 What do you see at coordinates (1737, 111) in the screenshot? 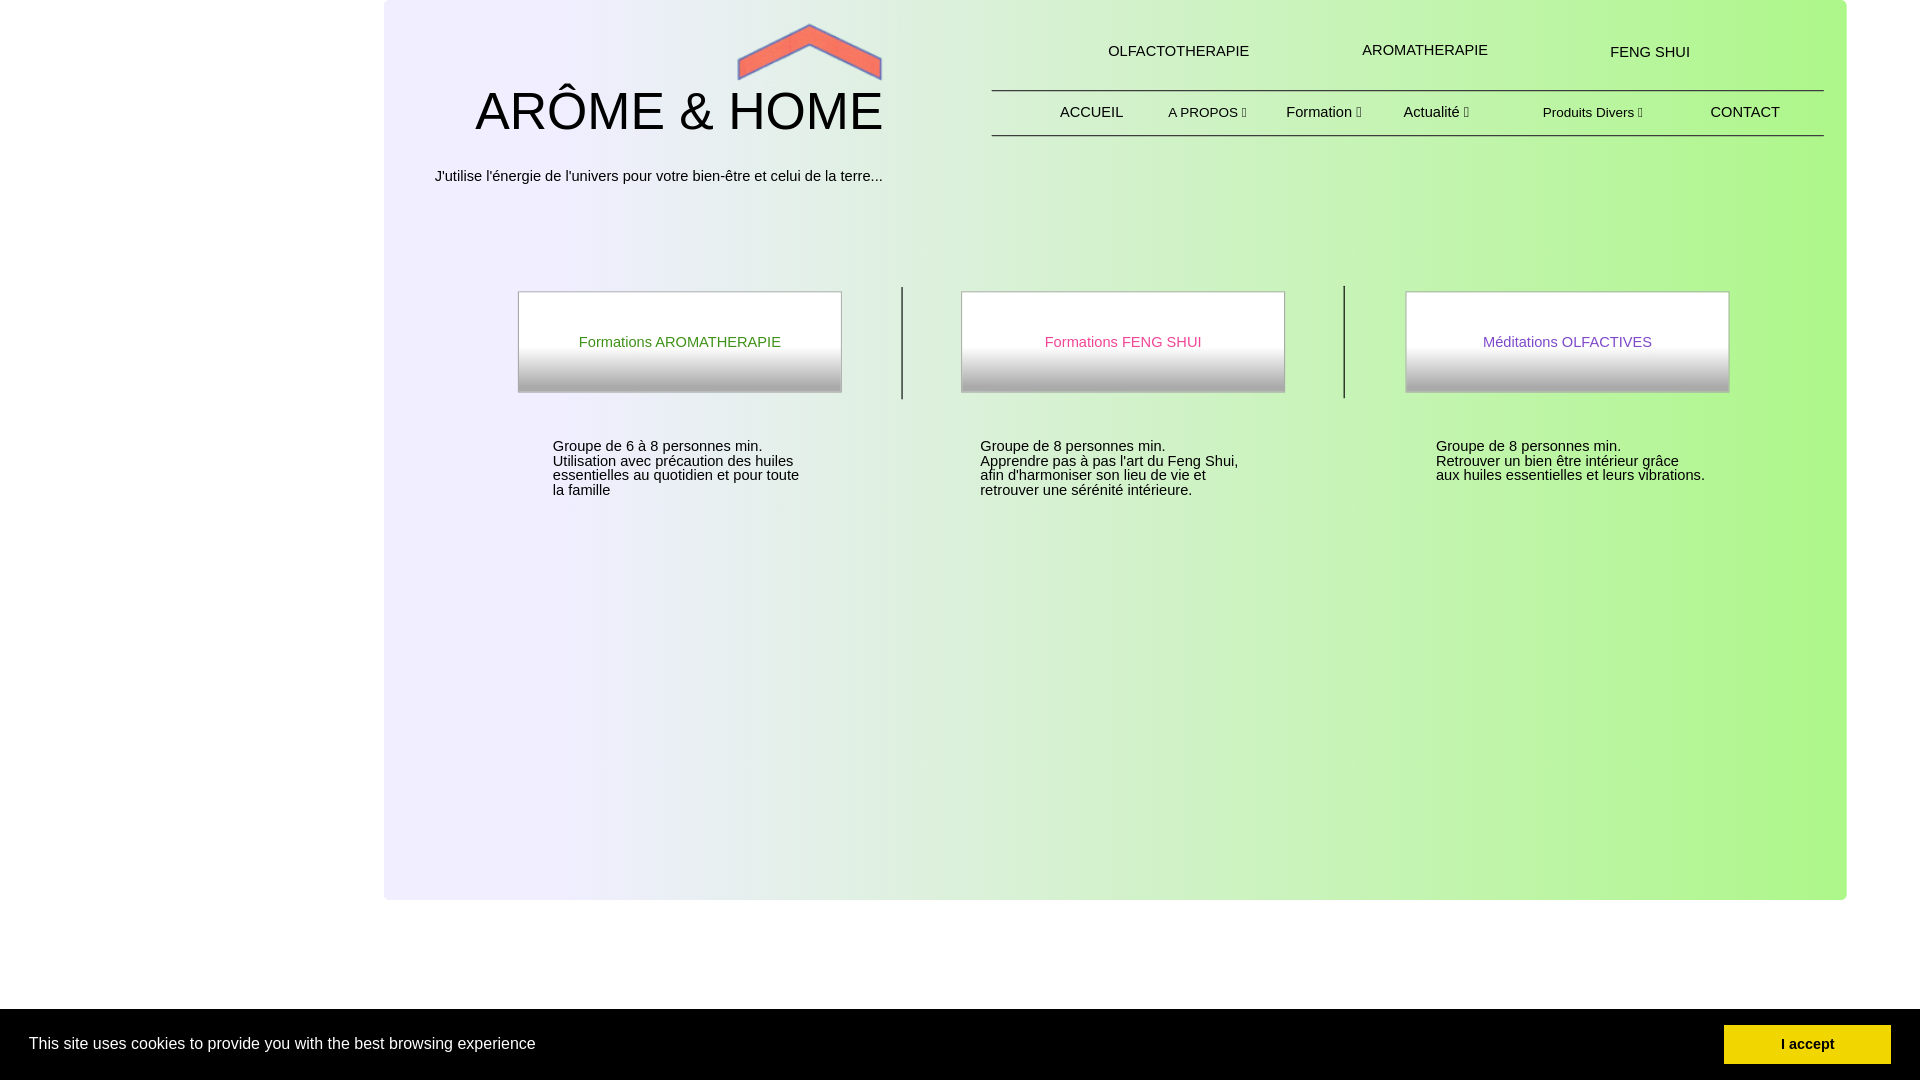
I see `CONTACT` at bounding box center [1737, 111].